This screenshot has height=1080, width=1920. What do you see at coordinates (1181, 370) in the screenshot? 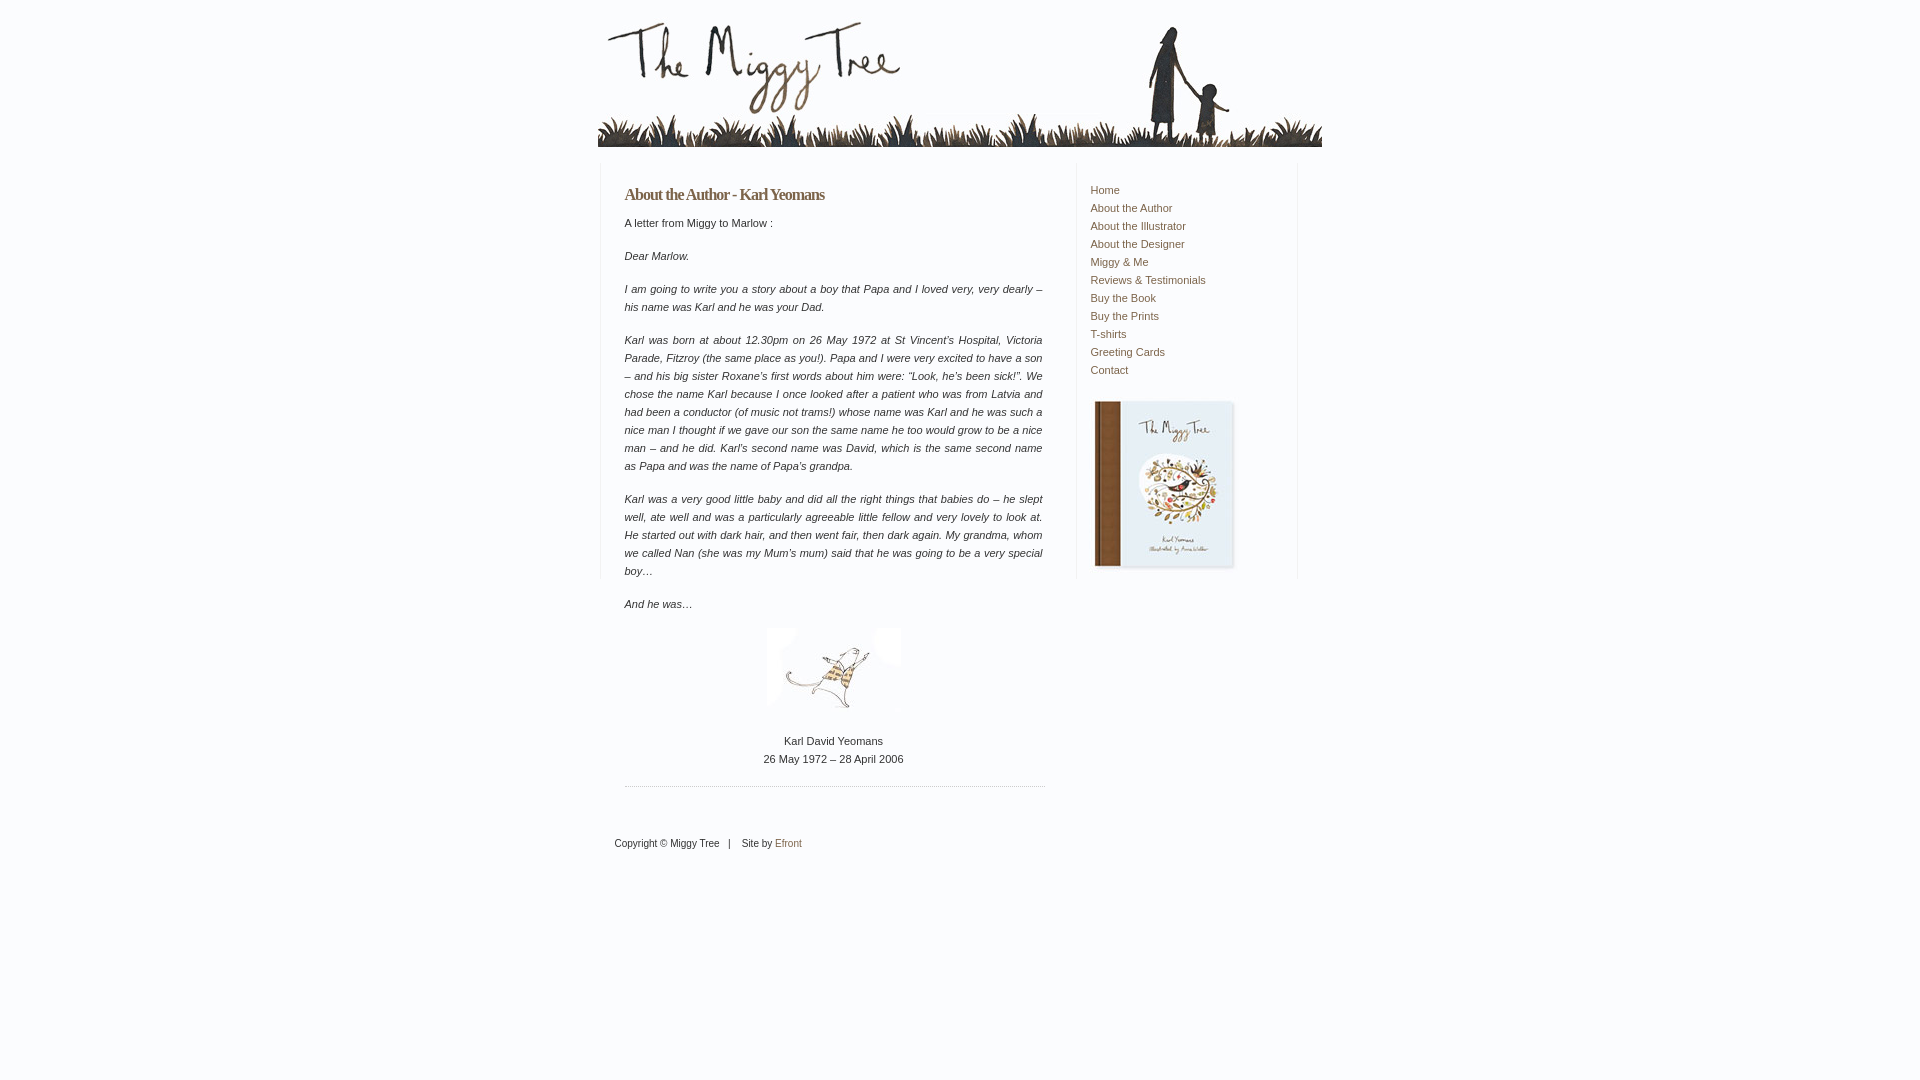
I see `Contact` at bounding box center [1181, 370].